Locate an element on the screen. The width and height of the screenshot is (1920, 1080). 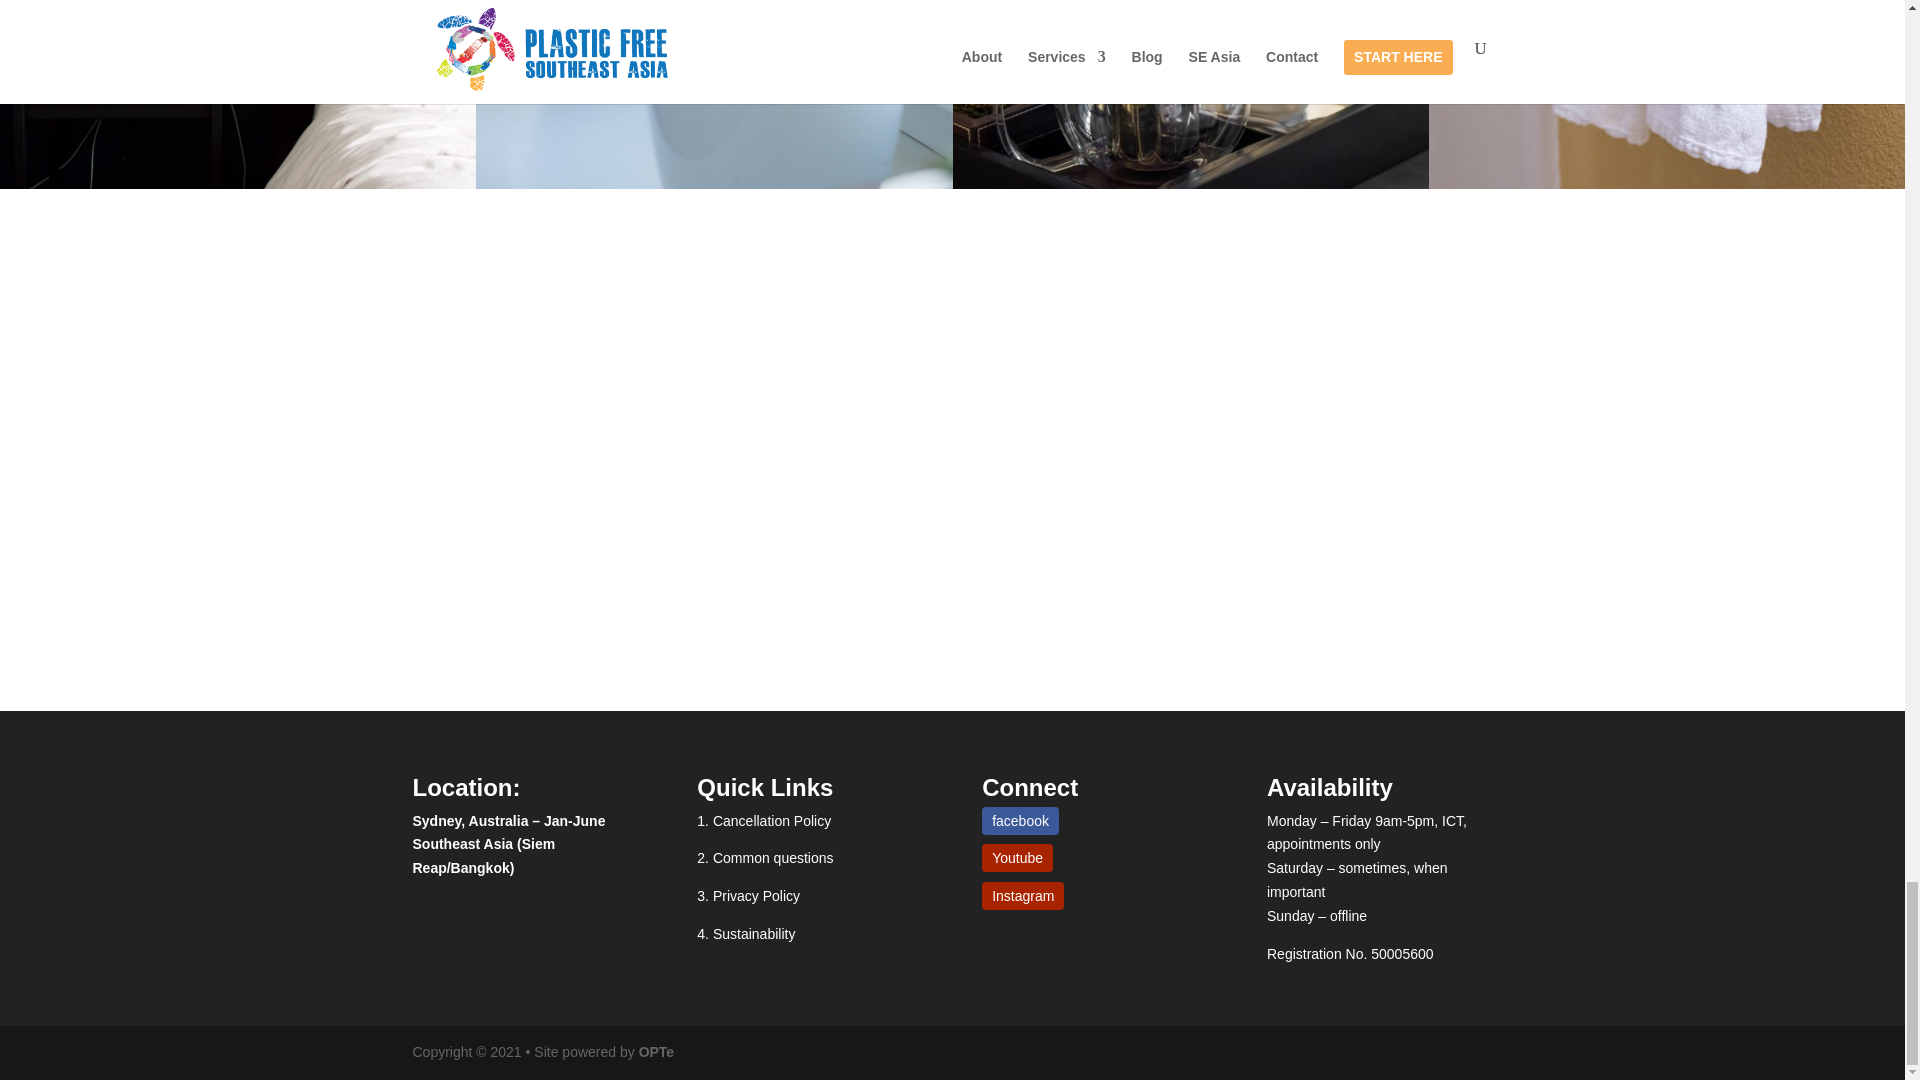
facebook is located at coordinates (1020, 820).